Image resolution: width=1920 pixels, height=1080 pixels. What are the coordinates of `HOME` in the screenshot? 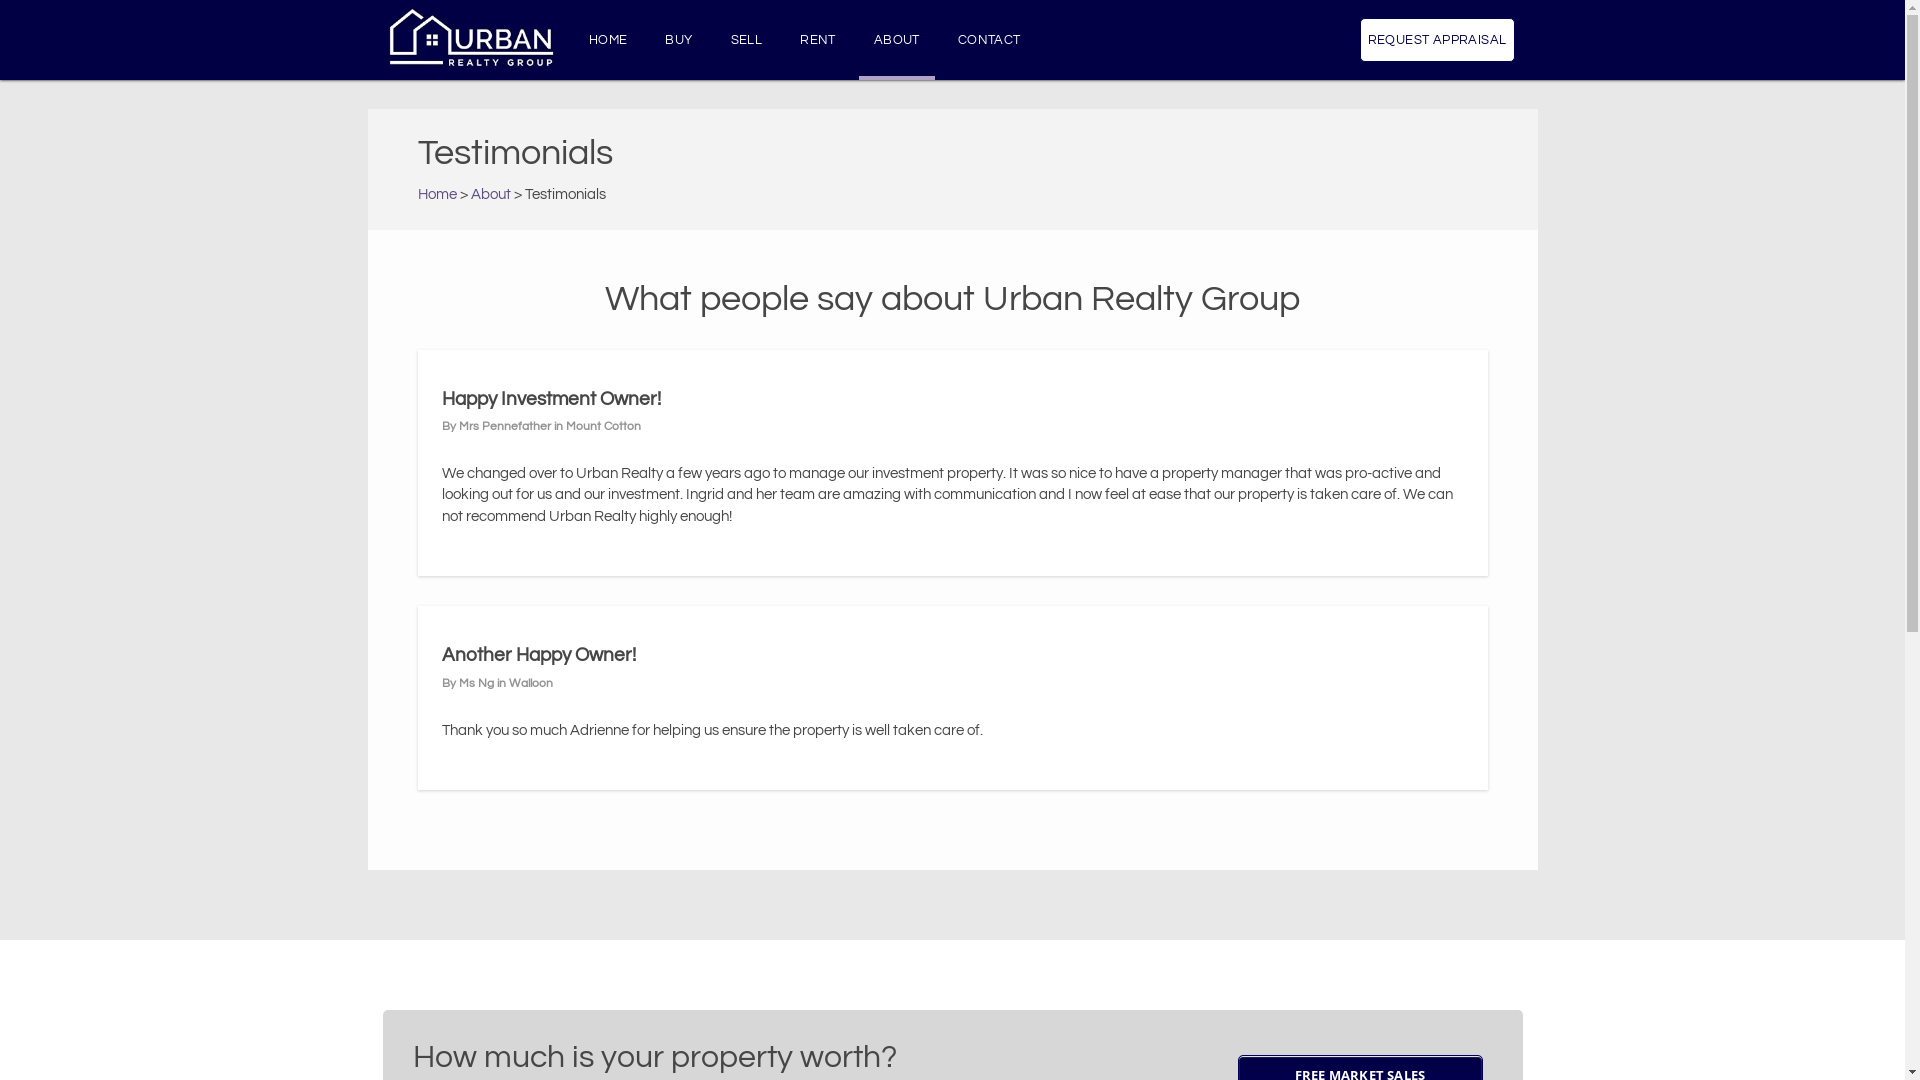 It's located at (608, 40).